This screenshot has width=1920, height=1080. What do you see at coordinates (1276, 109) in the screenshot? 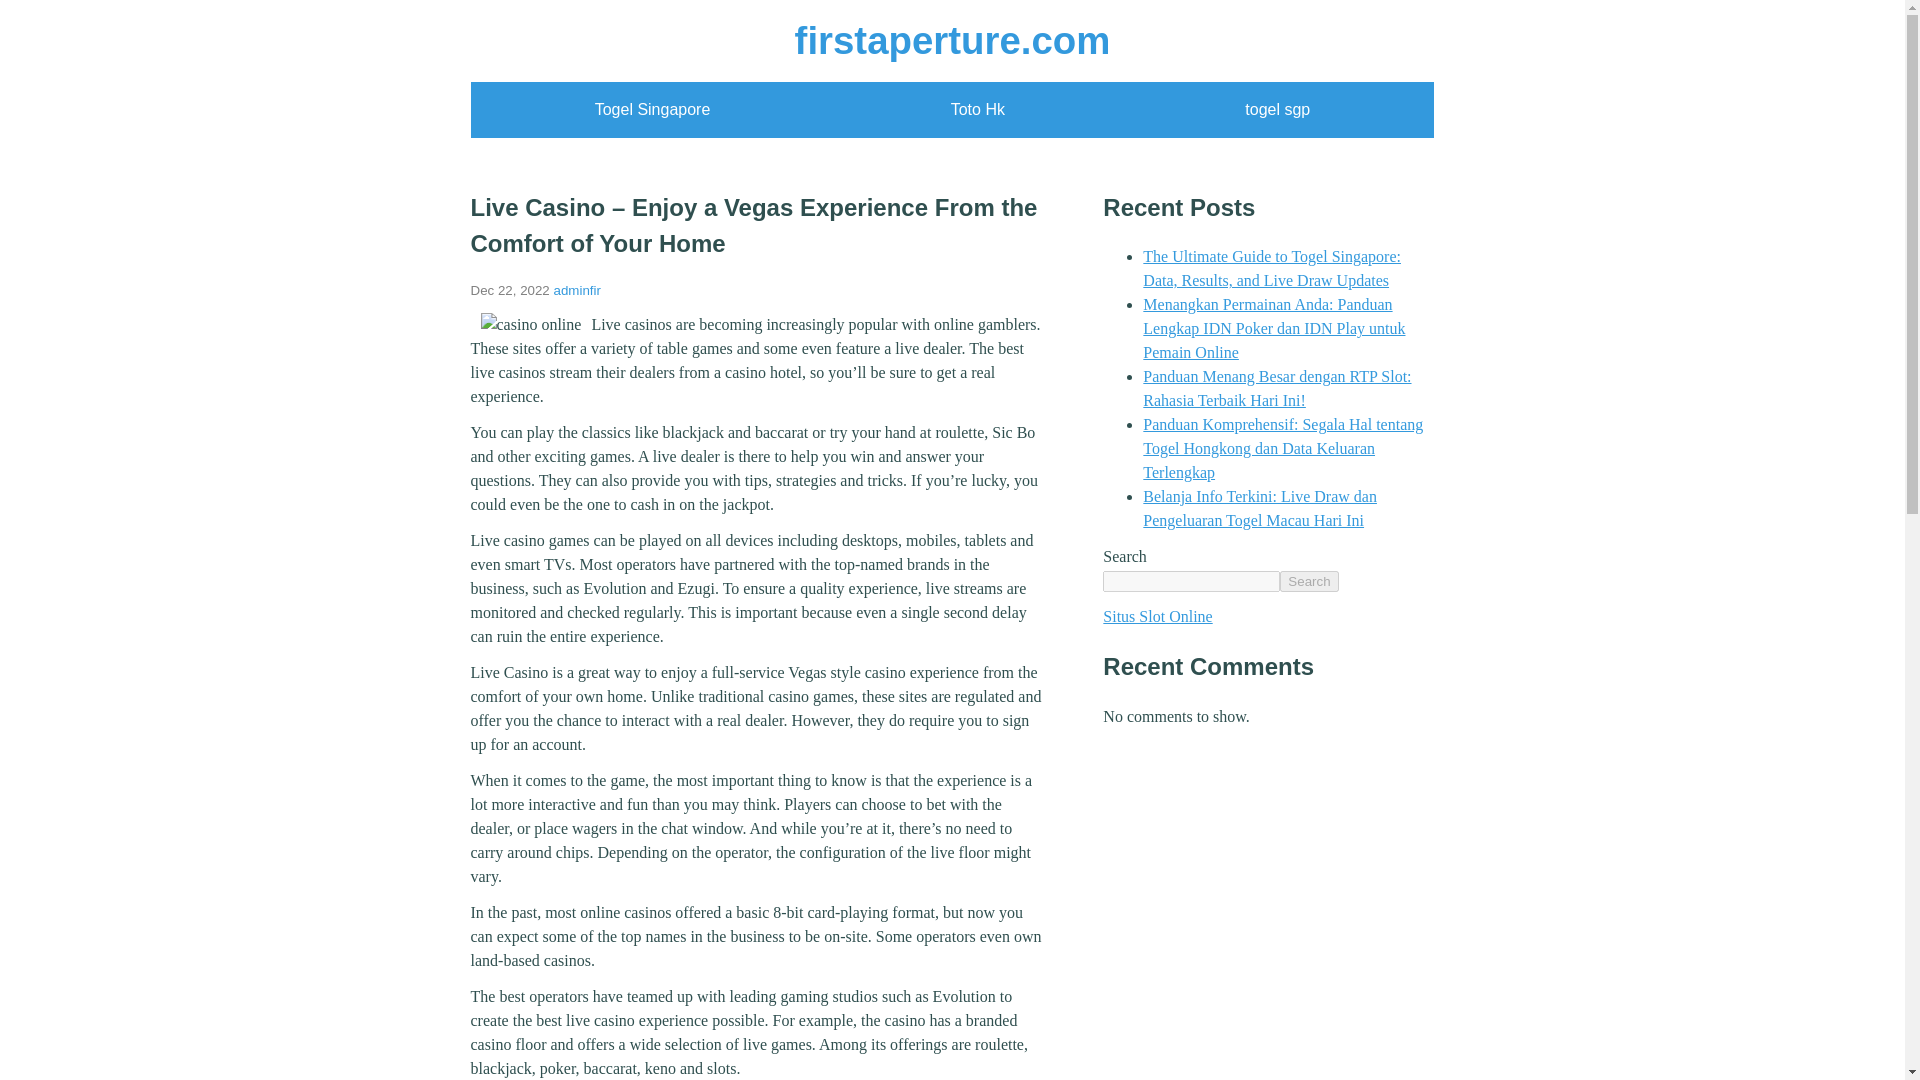
I see `togel sgp` at bounding box center [1276, 109].